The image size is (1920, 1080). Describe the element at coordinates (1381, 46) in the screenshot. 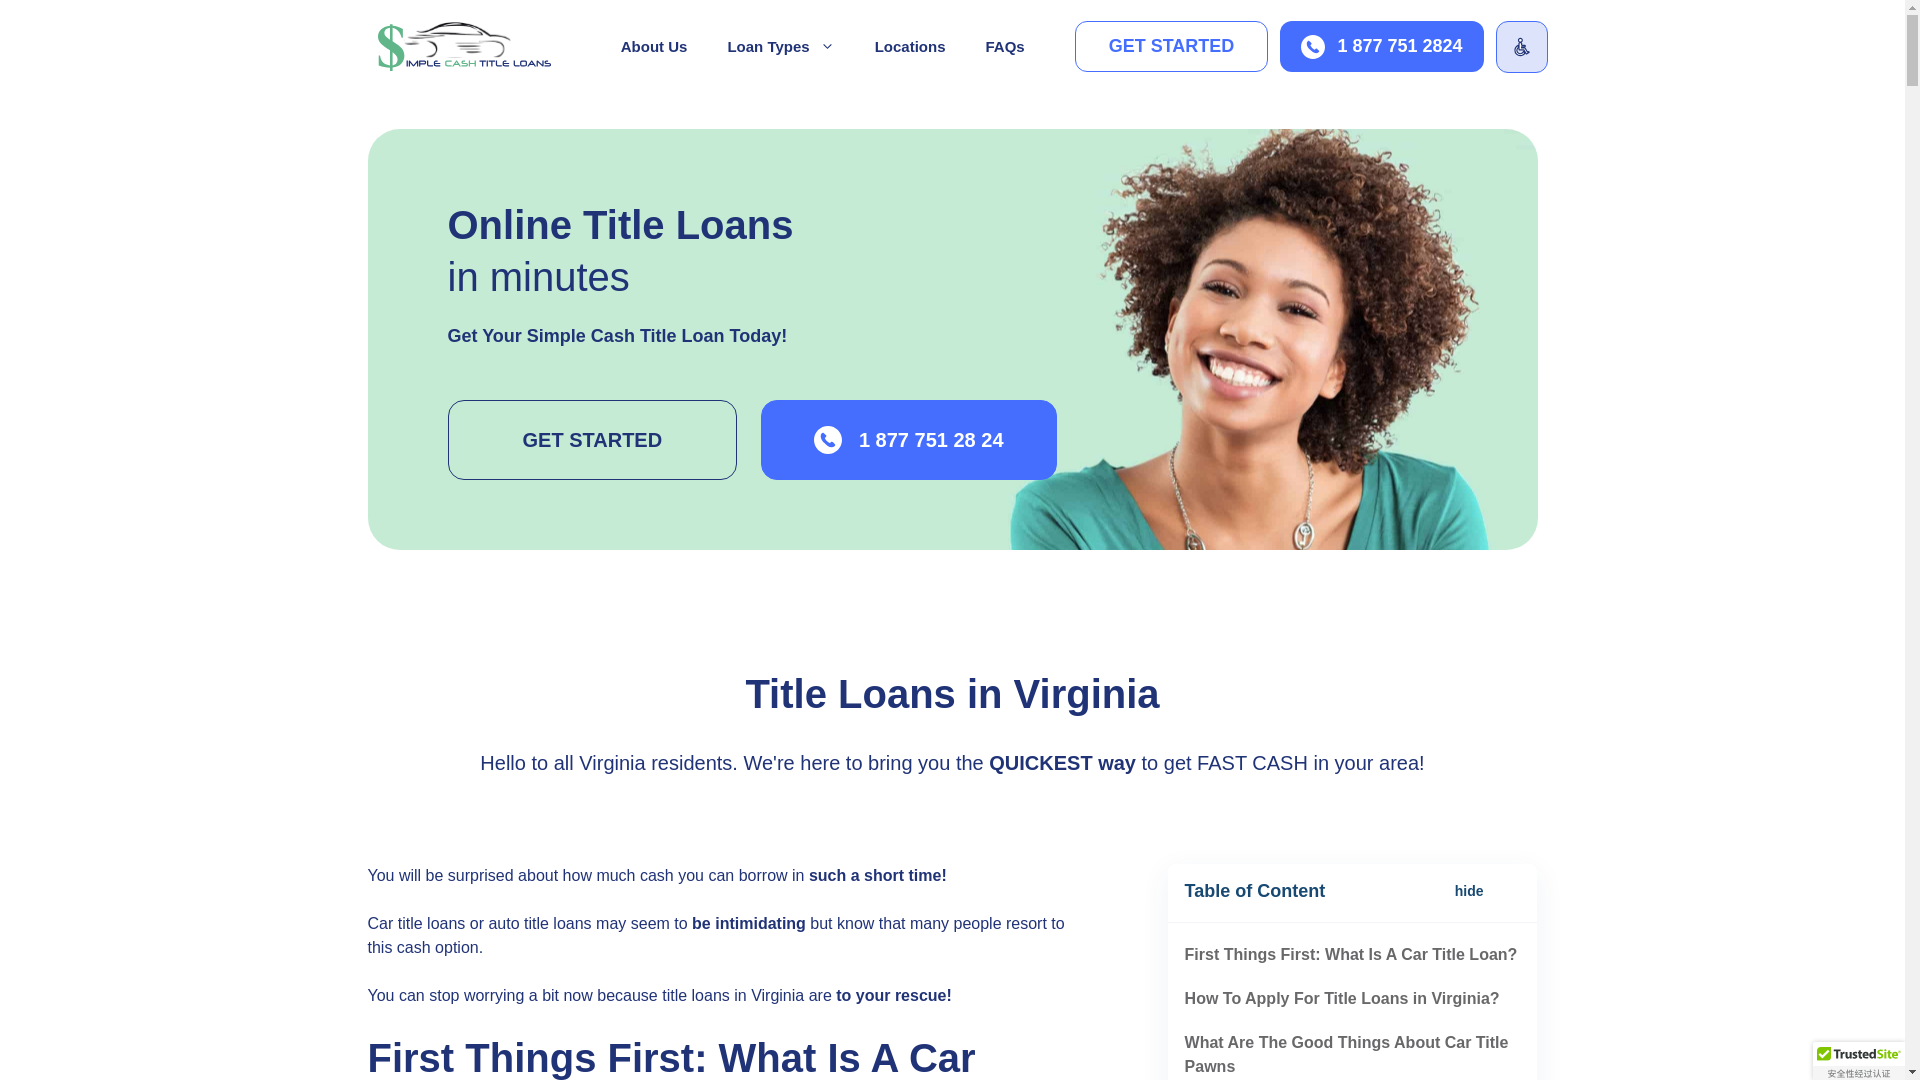

I see `1 877 751 2824` at that location.